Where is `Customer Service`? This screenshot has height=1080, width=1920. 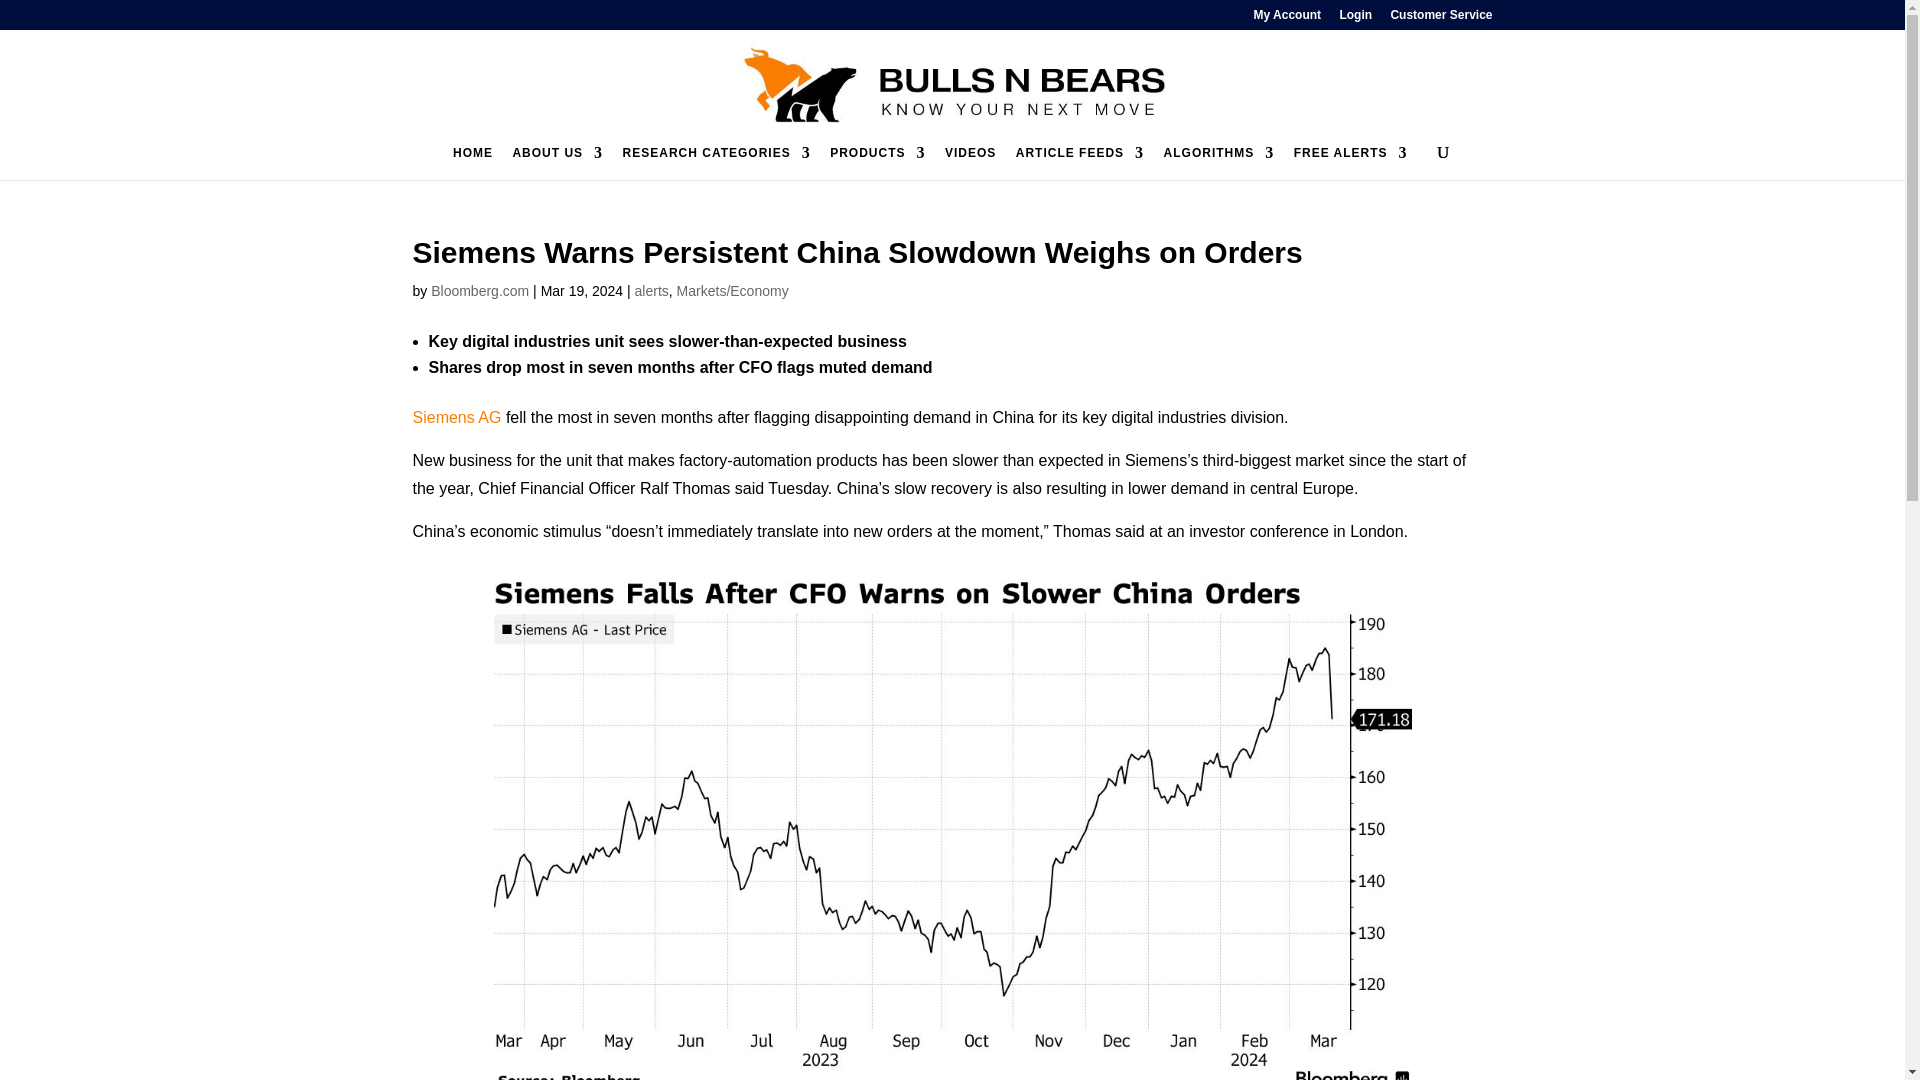
Customer Service is located at coordinates (1440, 19).